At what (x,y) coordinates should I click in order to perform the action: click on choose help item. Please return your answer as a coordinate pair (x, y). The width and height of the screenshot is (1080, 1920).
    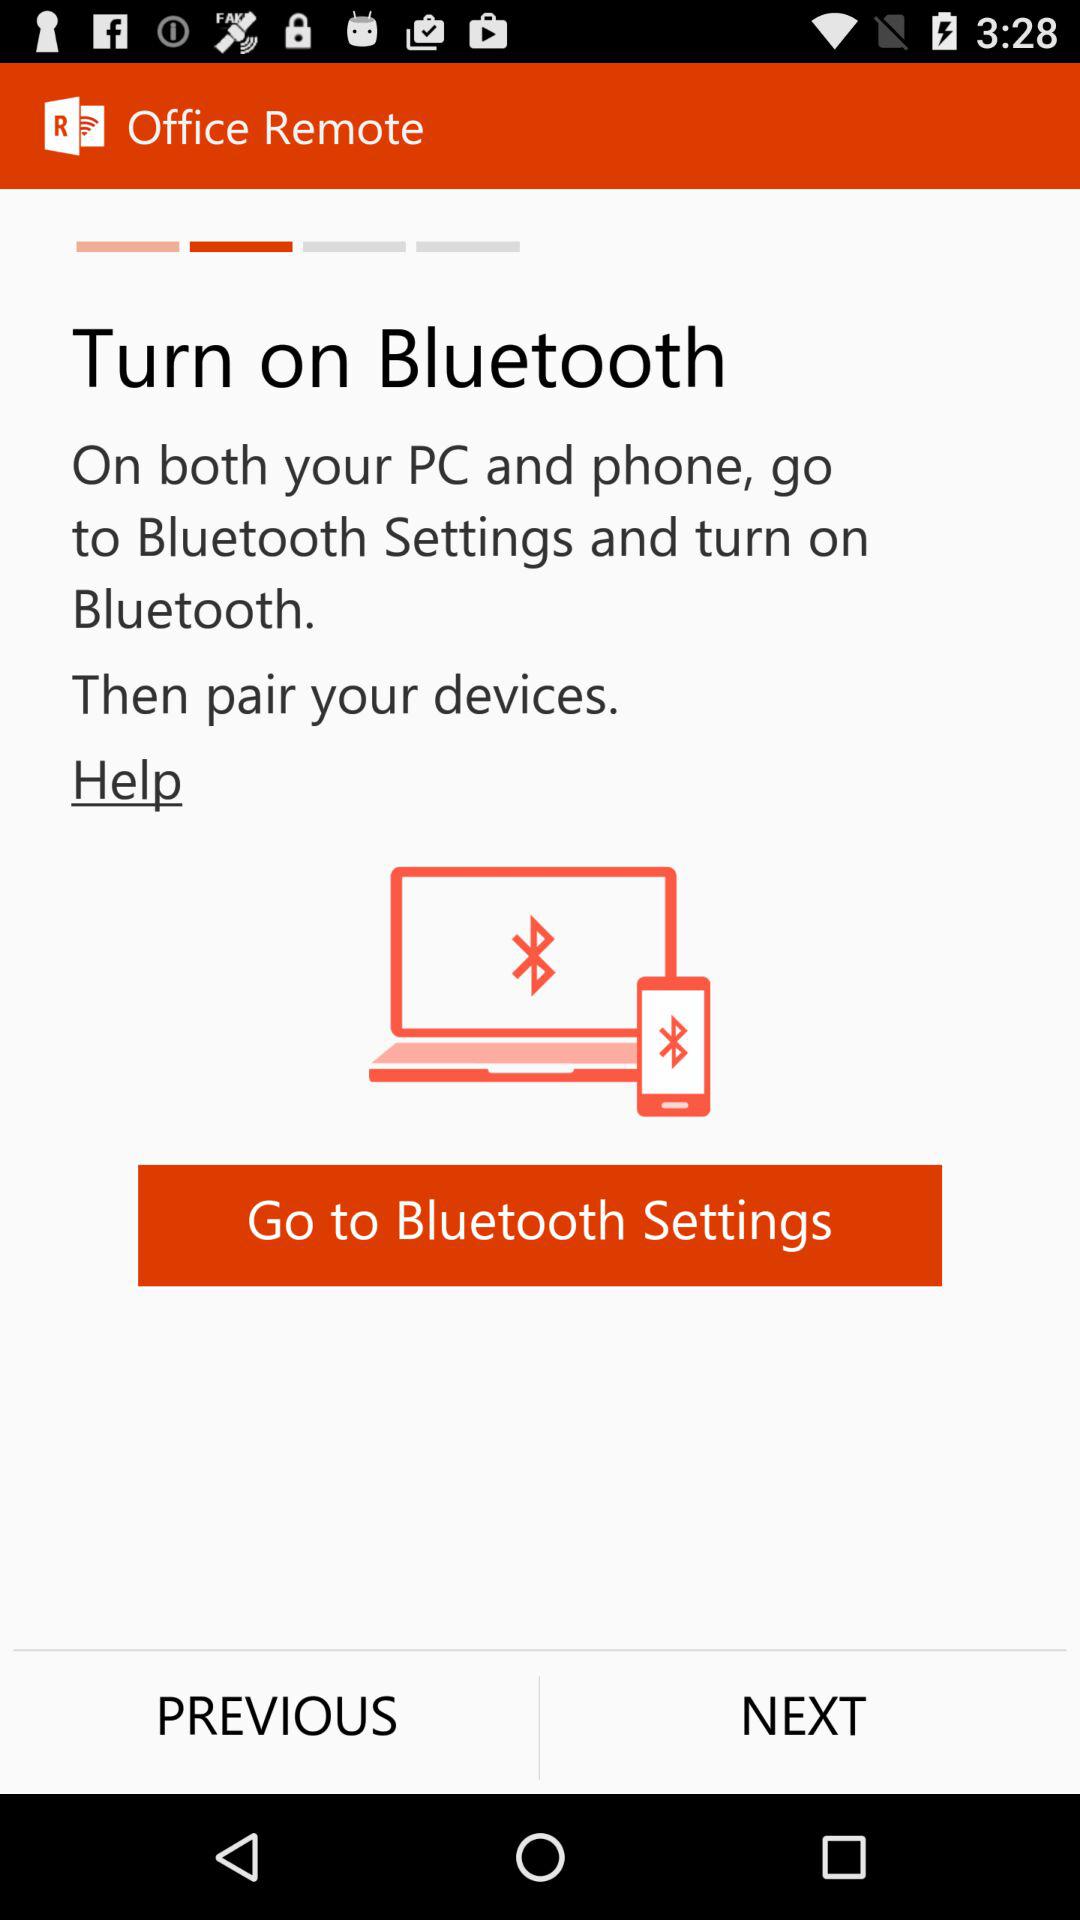
    Looking at the image, I should click on (91, 778).